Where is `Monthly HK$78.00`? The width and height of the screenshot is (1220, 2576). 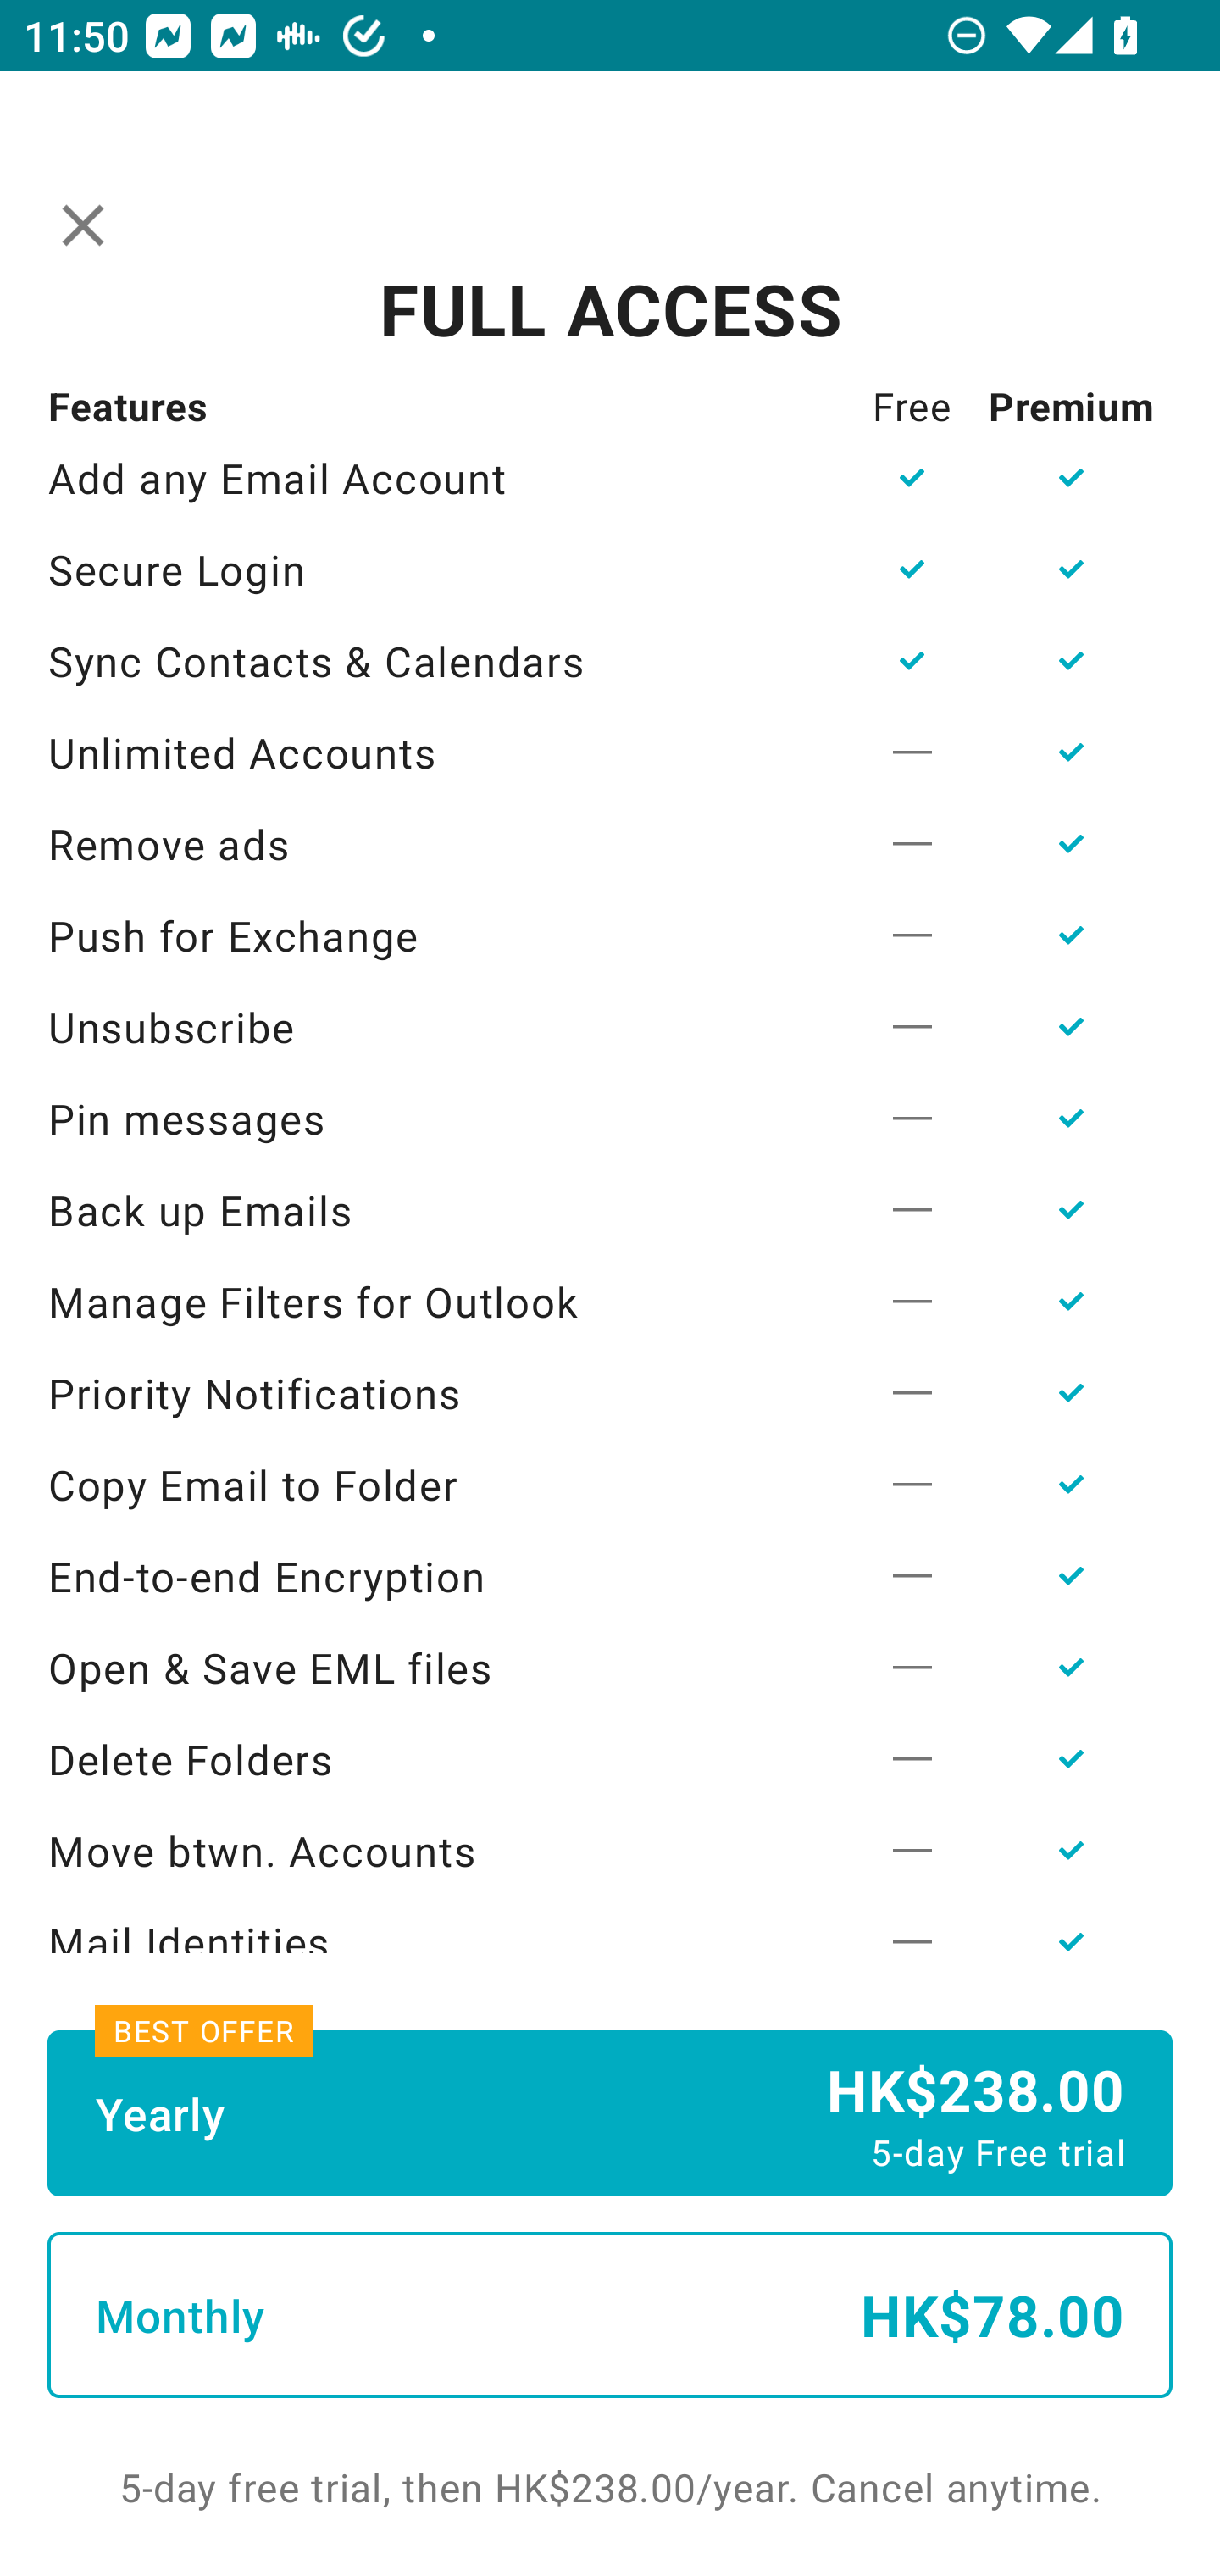 Monthly HK$78.00 is located at coordinates (610, 2314).